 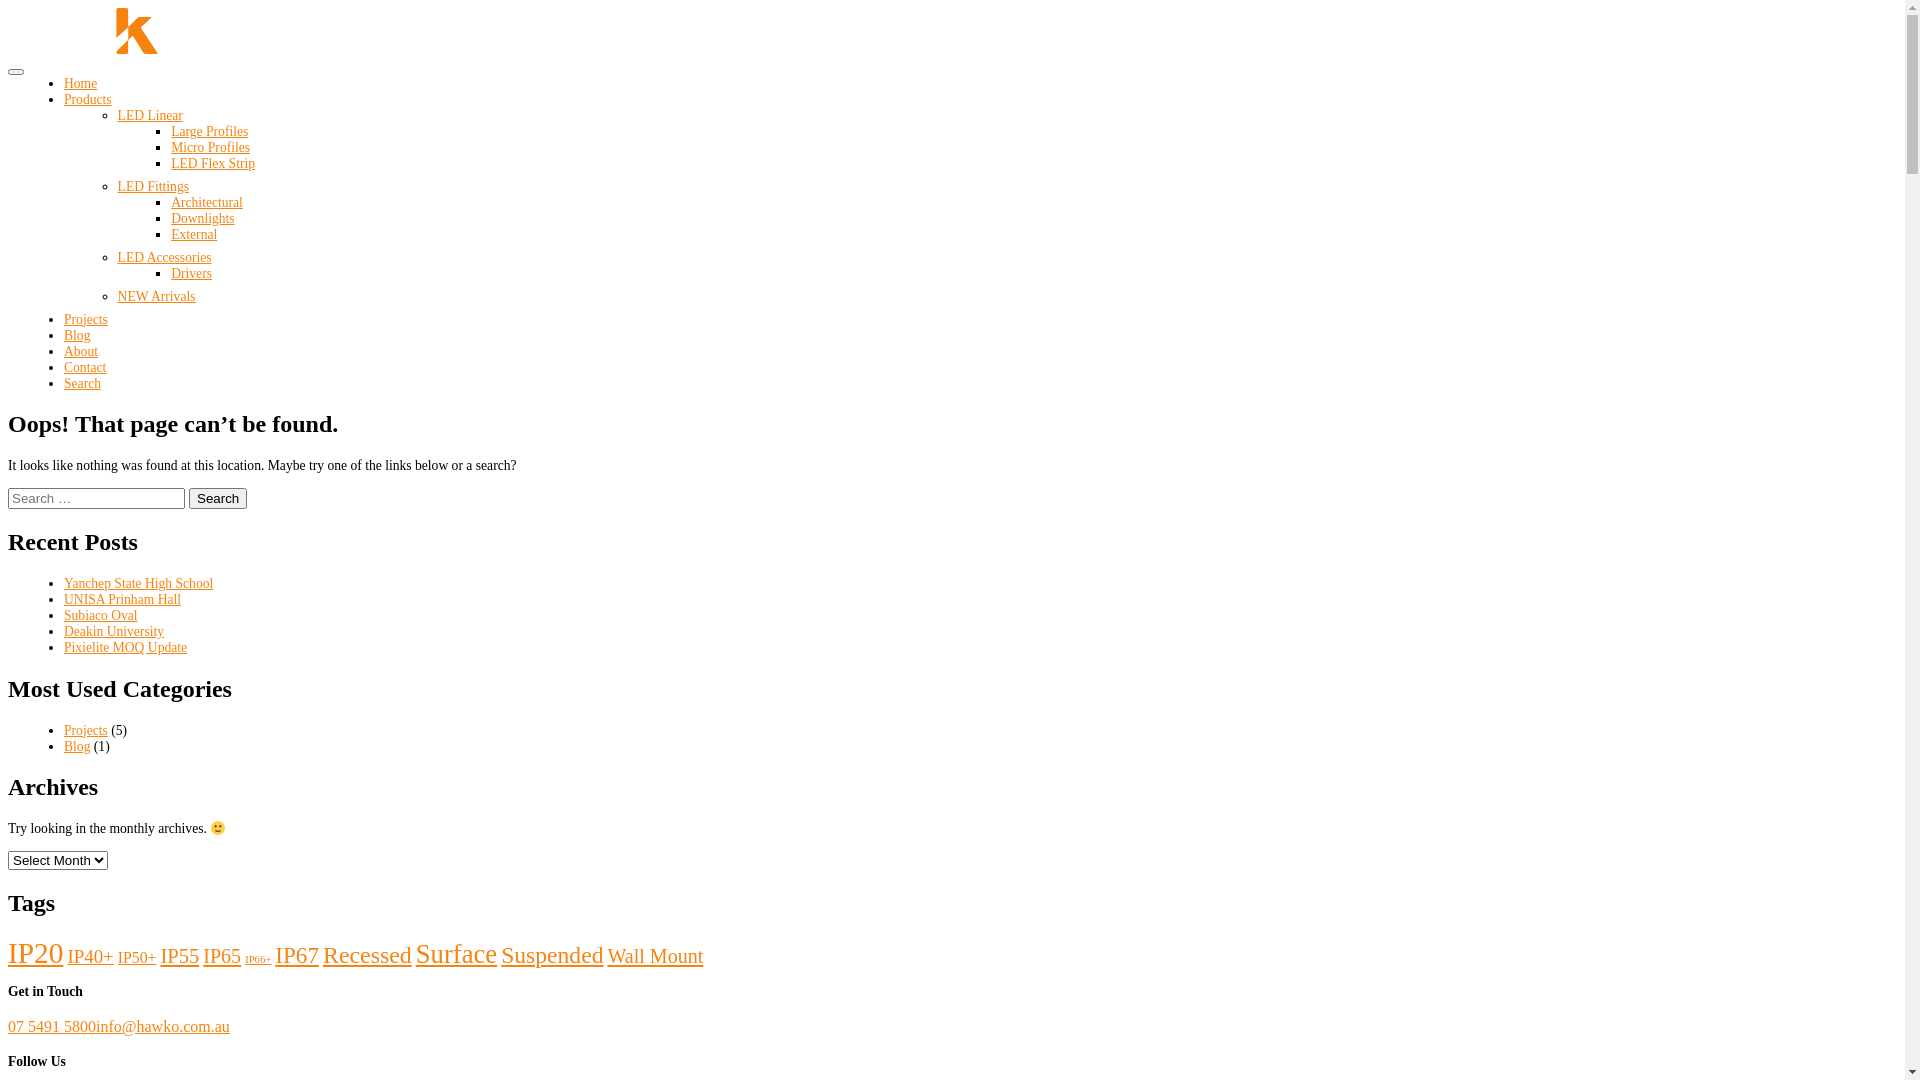 I want to click on External, so click(x=194, y=234).